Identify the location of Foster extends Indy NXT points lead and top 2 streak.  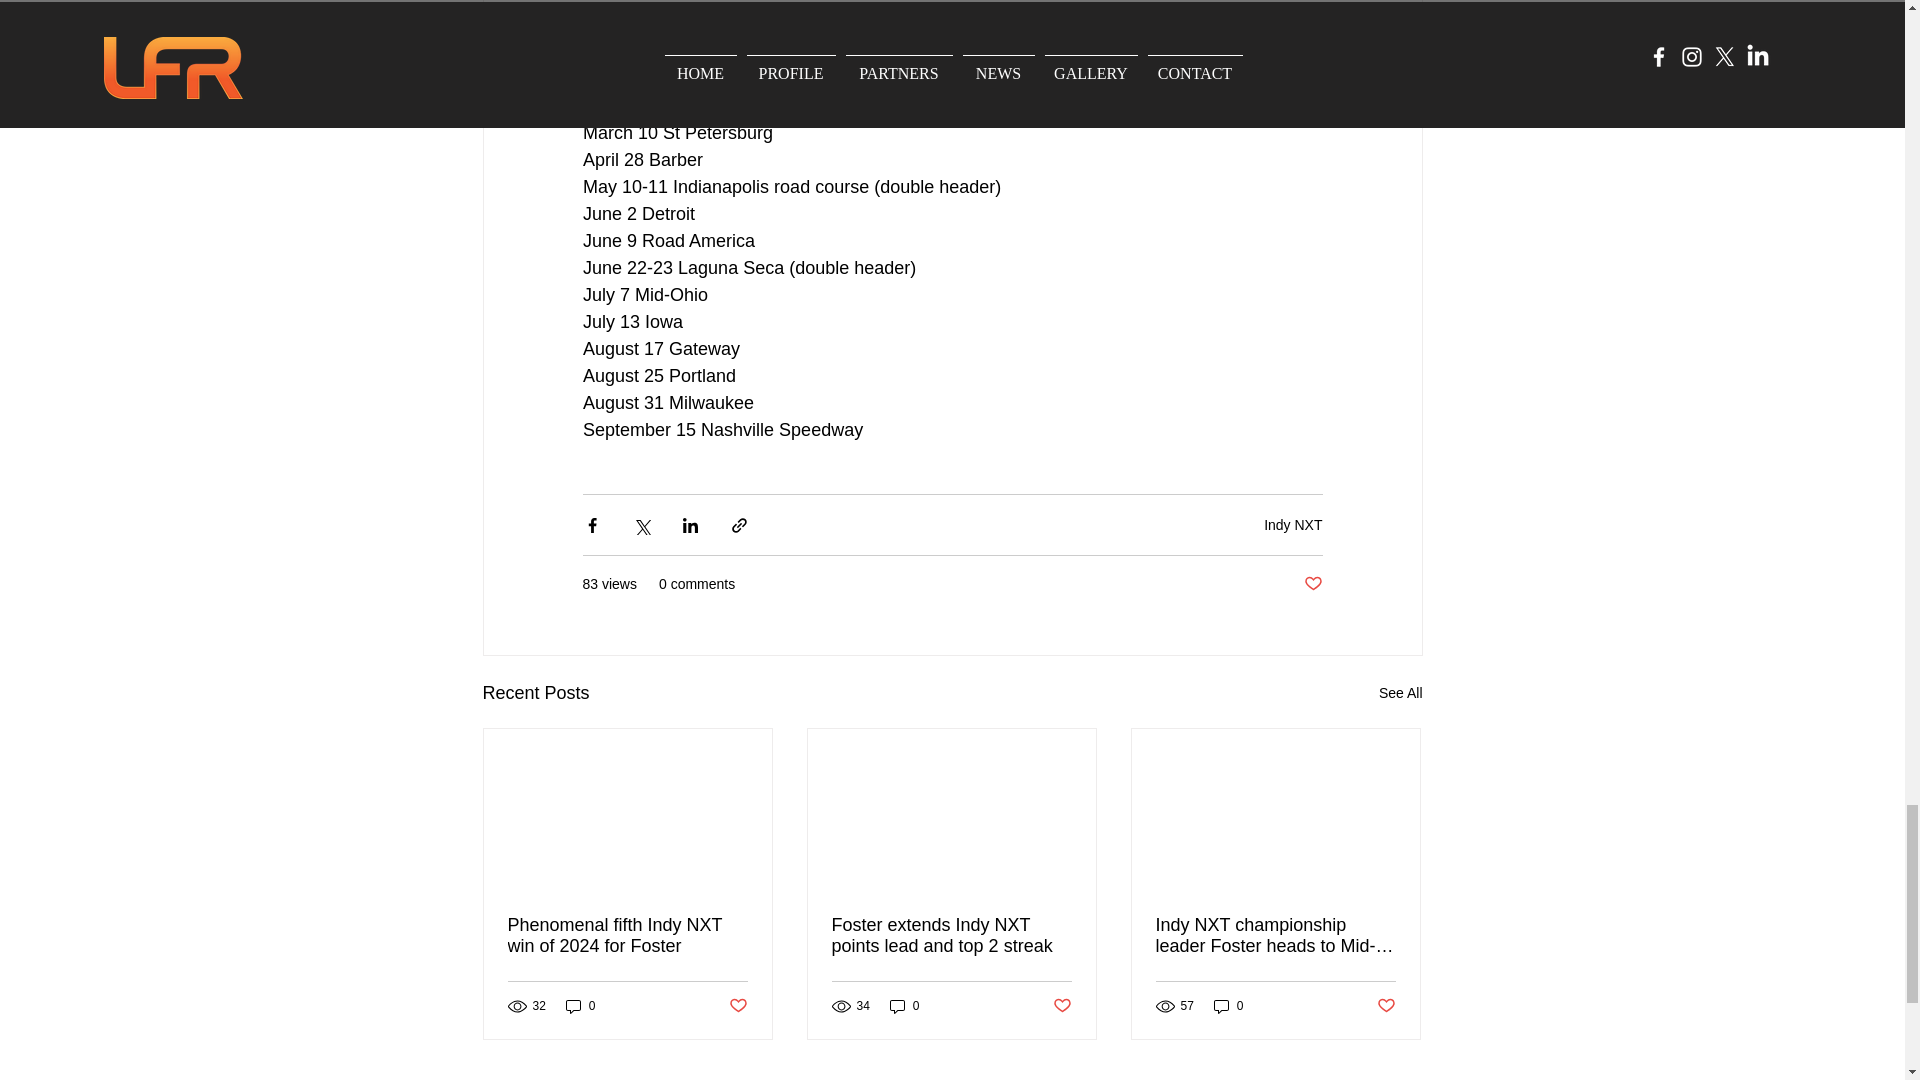
(951, 935).